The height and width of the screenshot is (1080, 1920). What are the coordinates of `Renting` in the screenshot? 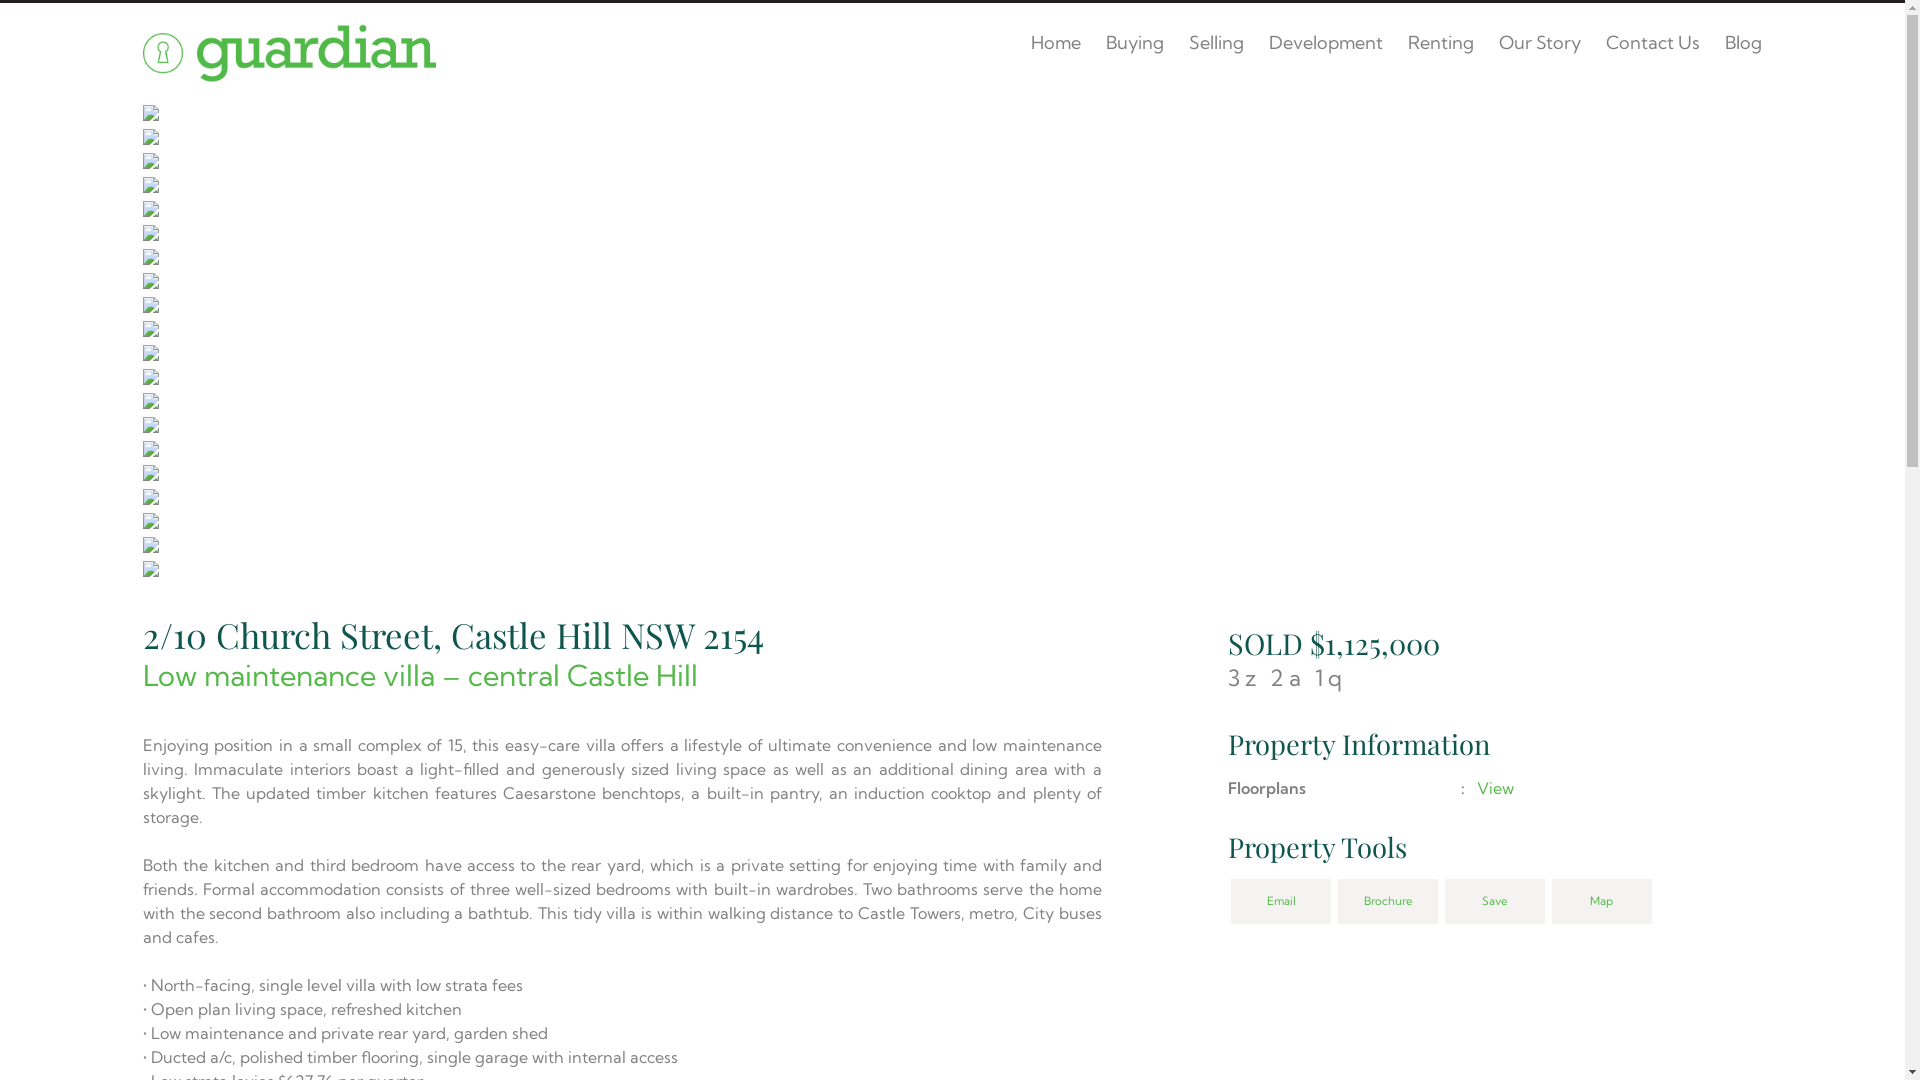 It's located at (1441, 43).